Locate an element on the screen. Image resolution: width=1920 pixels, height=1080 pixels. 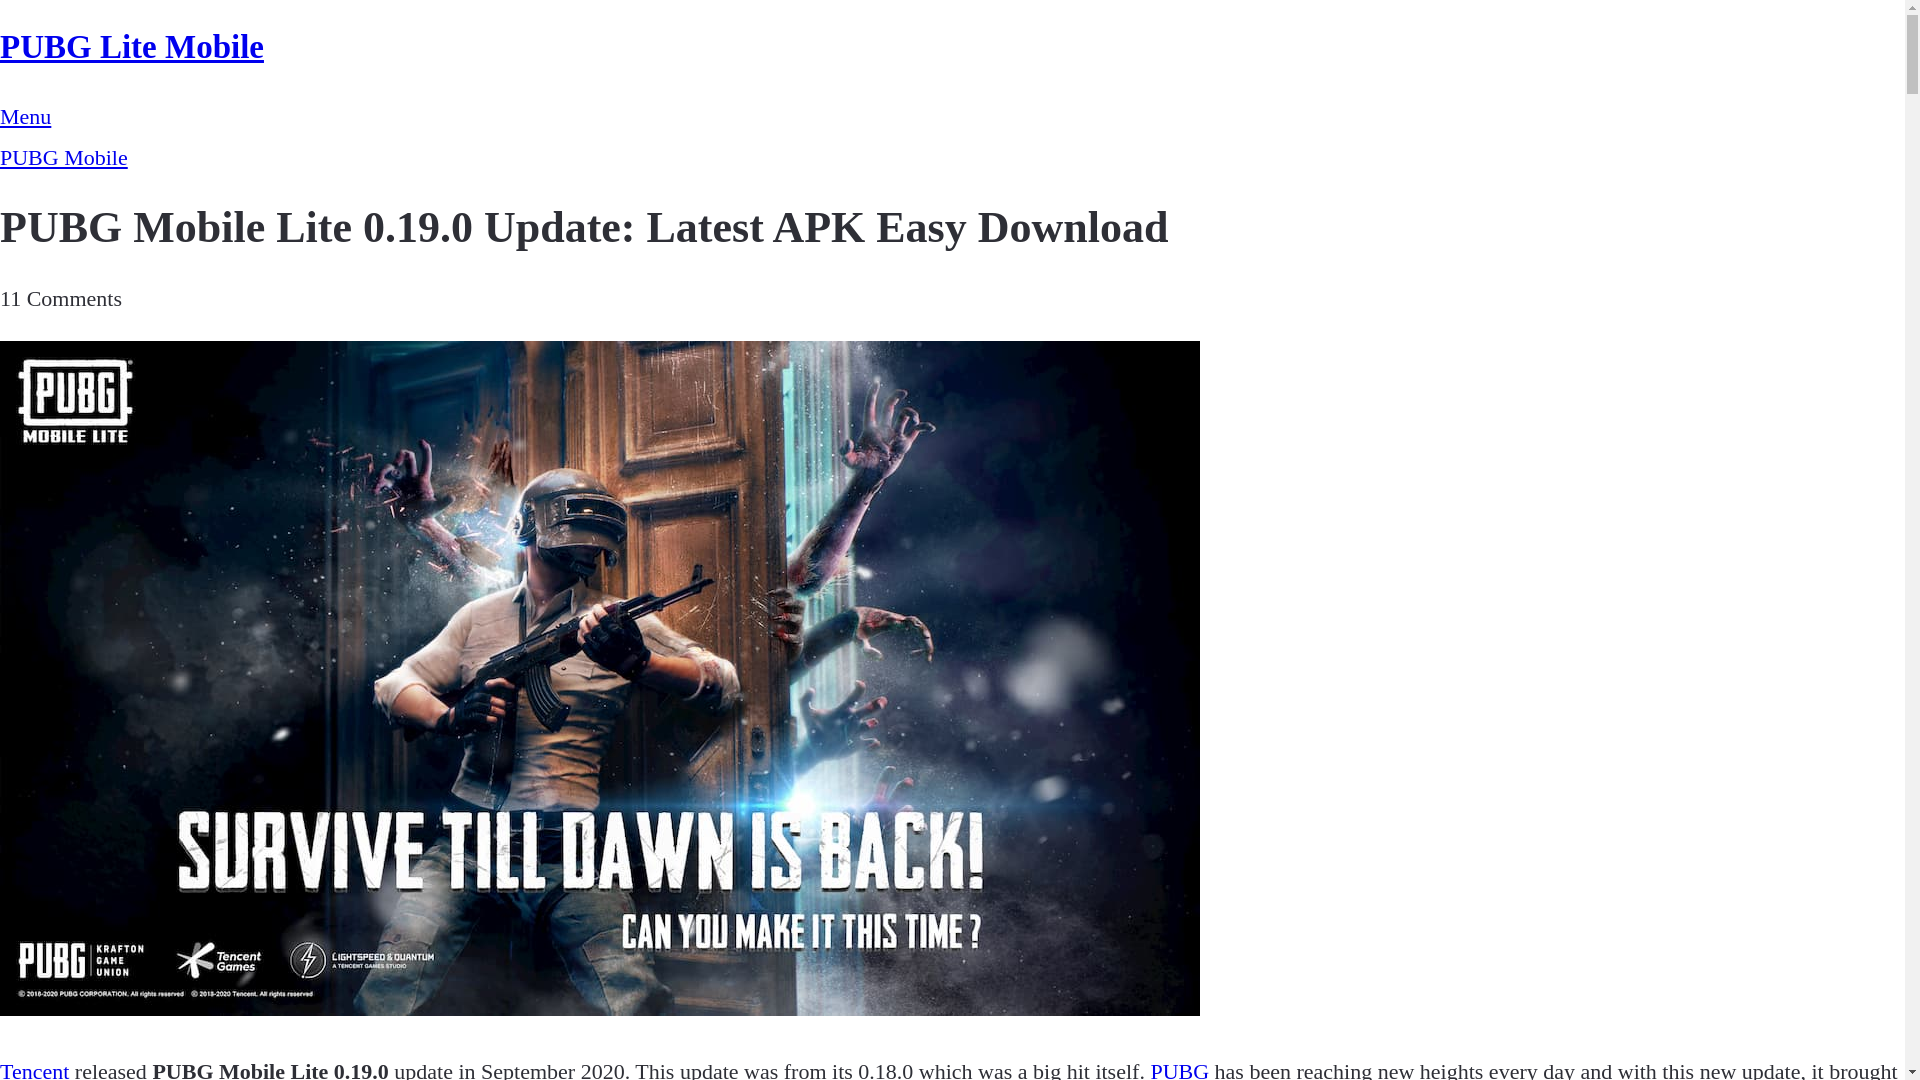
Menu is located at coordinates (26, 116).